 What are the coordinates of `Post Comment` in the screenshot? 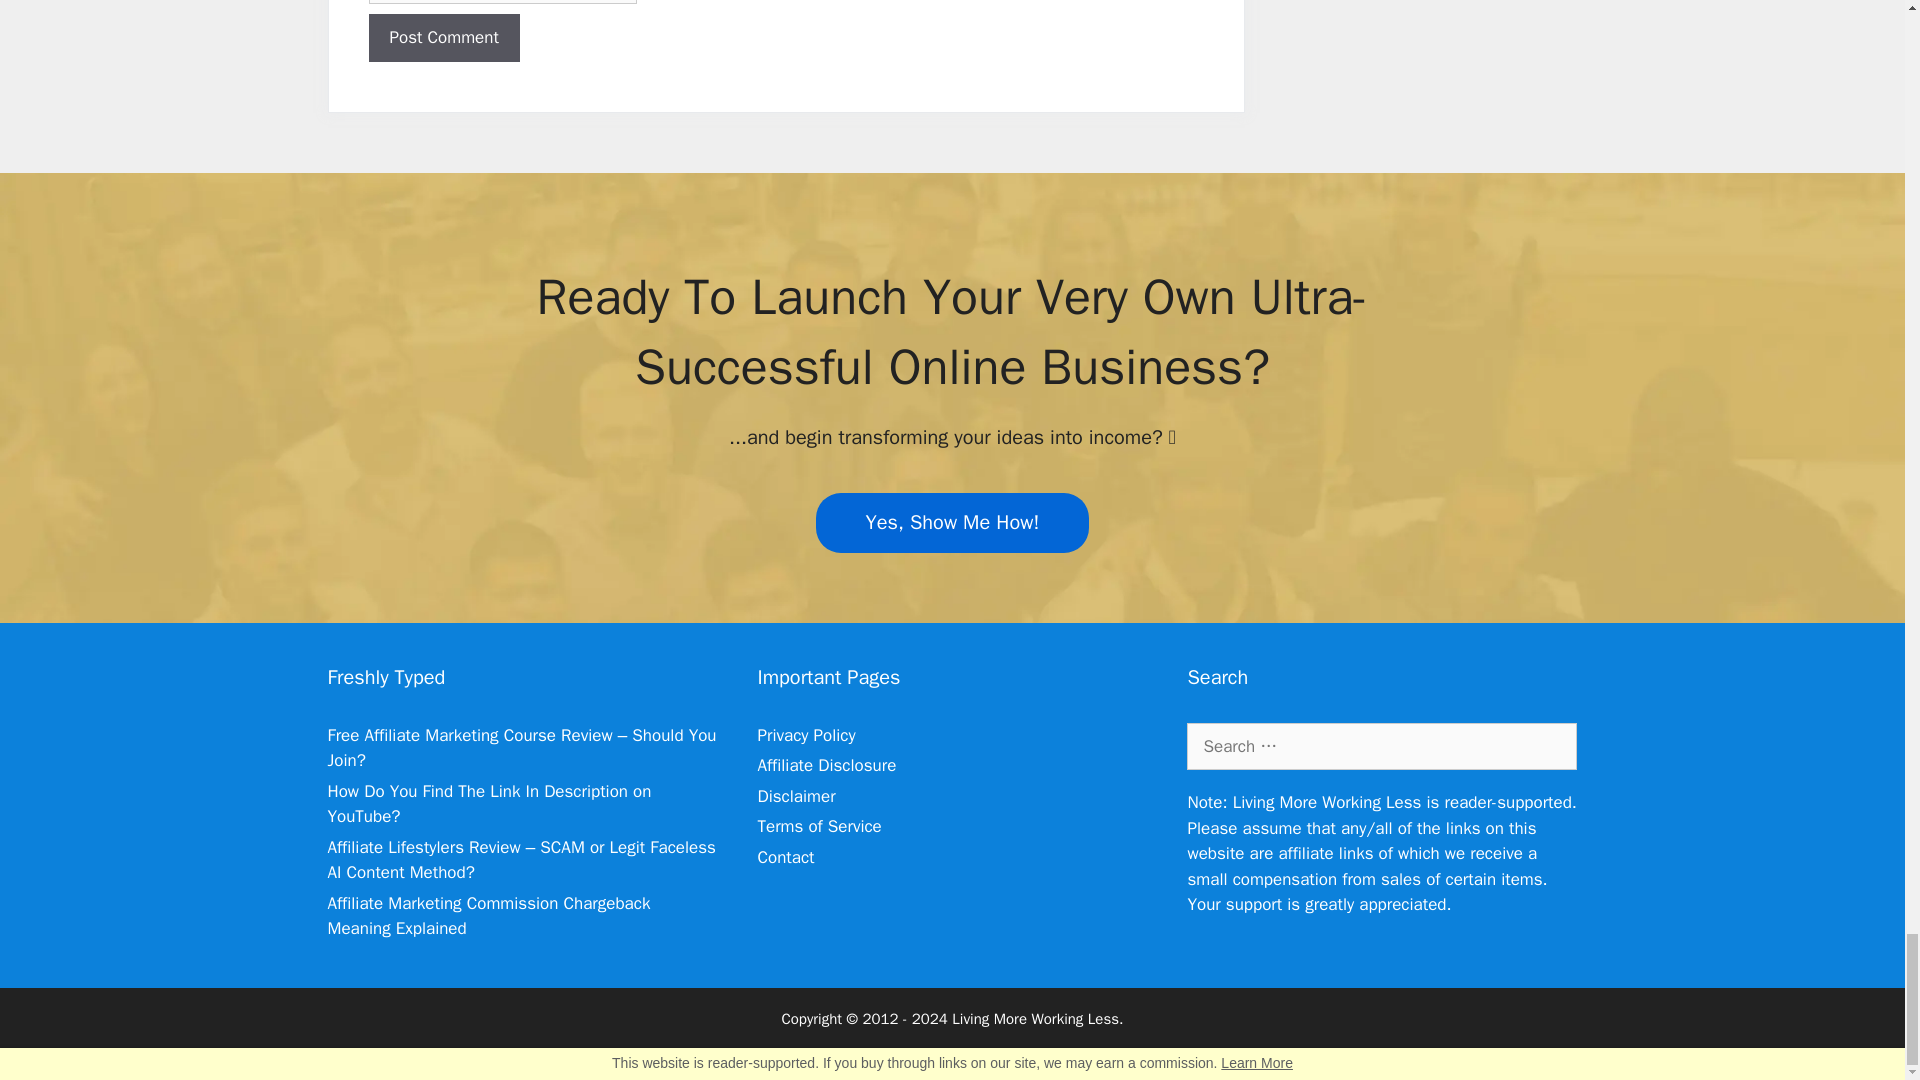 It's located at (443, 38).